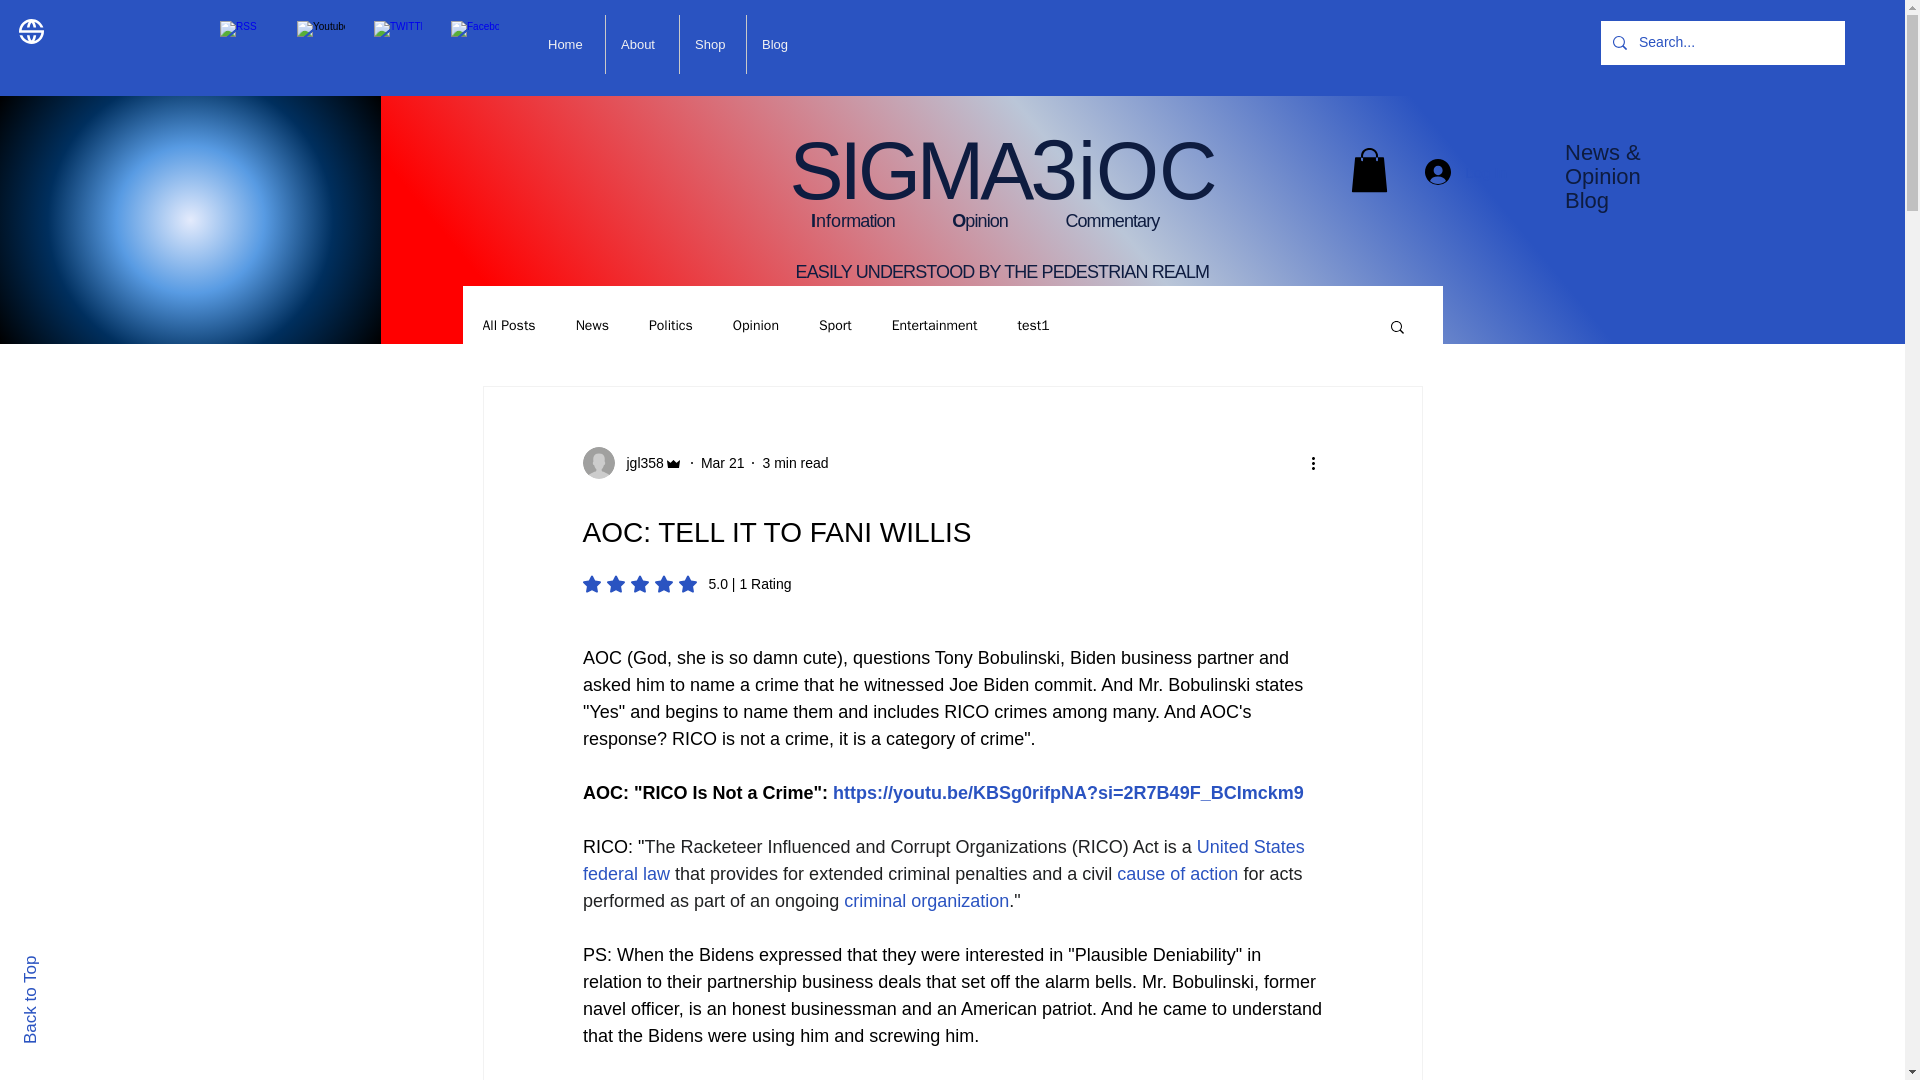 Image resolution: width=1920 pixels, height=1080 pixels. I want to click on  SIGMA, so click(900, 171).